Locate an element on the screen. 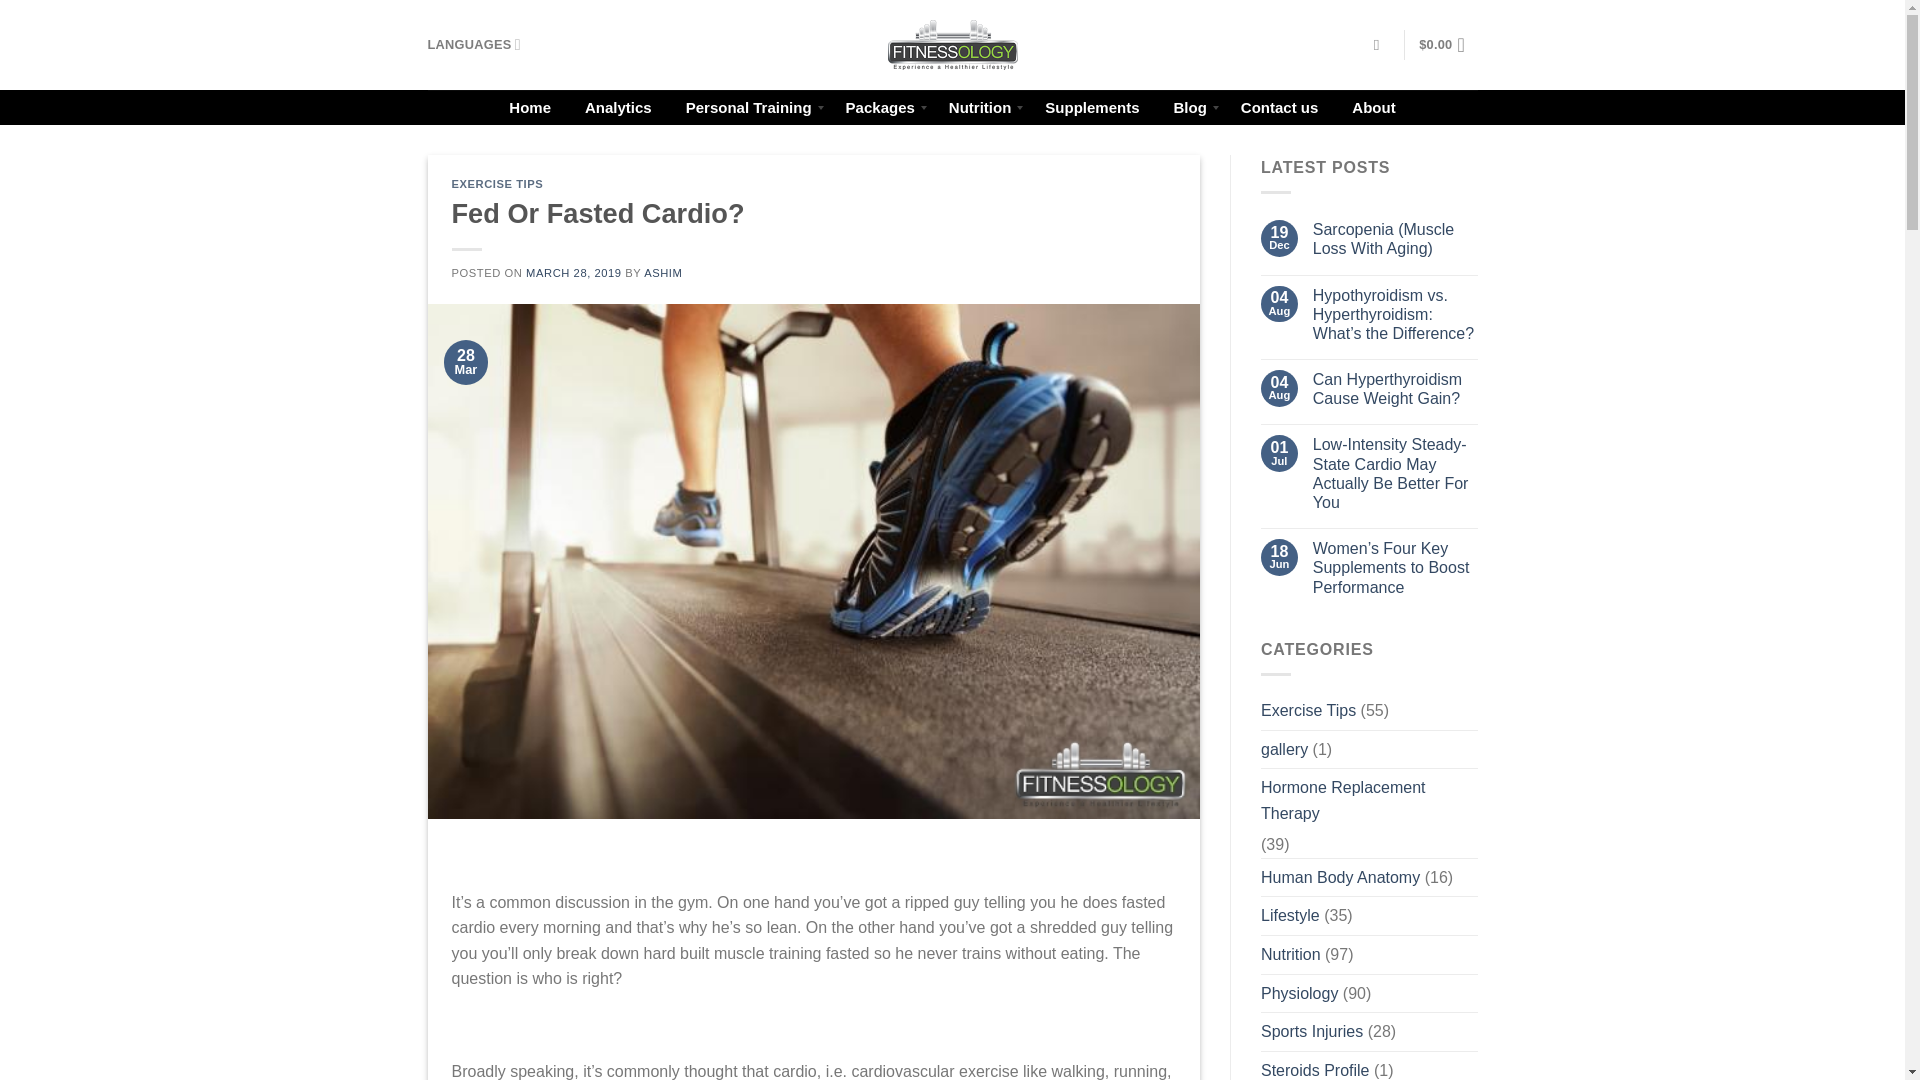  LANGUAGES is located at coordinates (474, 44).